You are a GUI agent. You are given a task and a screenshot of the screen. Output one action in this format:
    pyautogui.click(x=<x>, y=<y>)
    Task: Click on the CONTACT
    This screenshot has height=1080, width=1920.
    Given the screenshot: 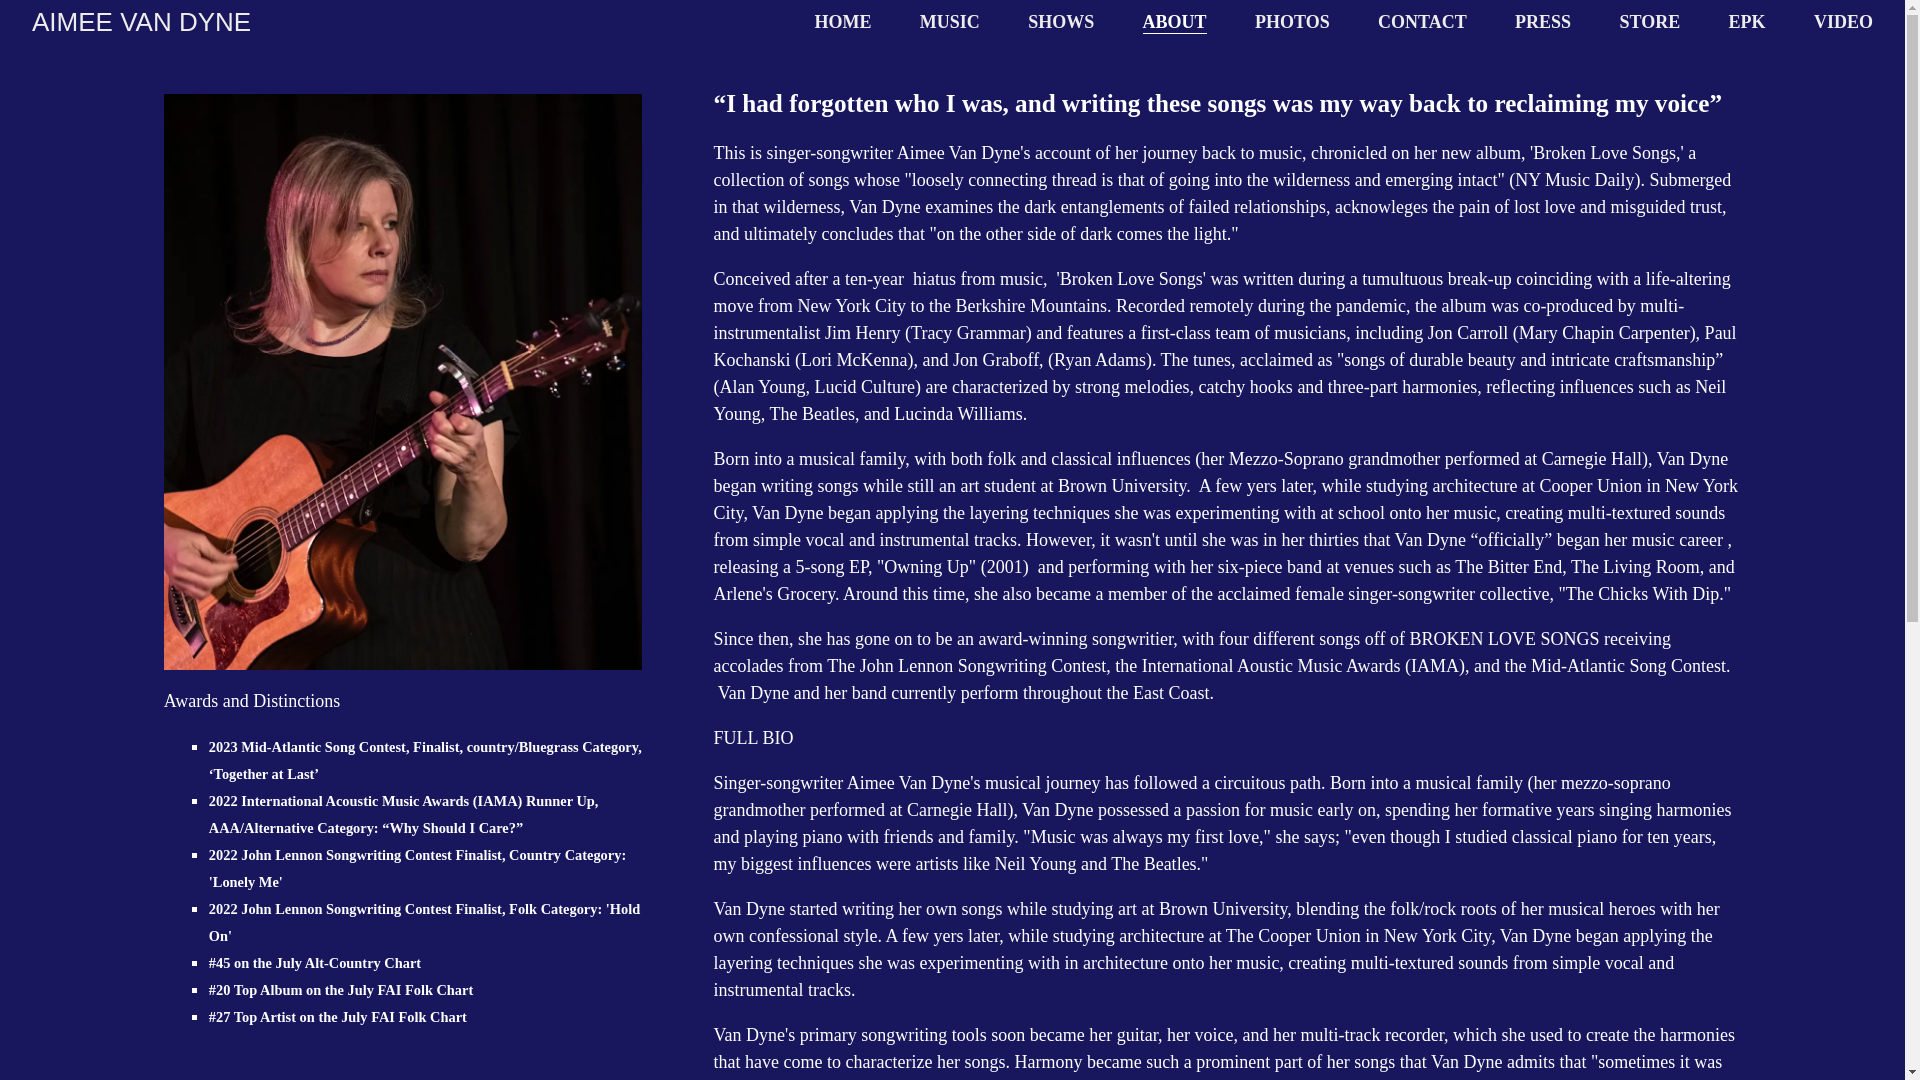 What is the action you would take?
    pyautogui.click(x=1422, y=22)
    